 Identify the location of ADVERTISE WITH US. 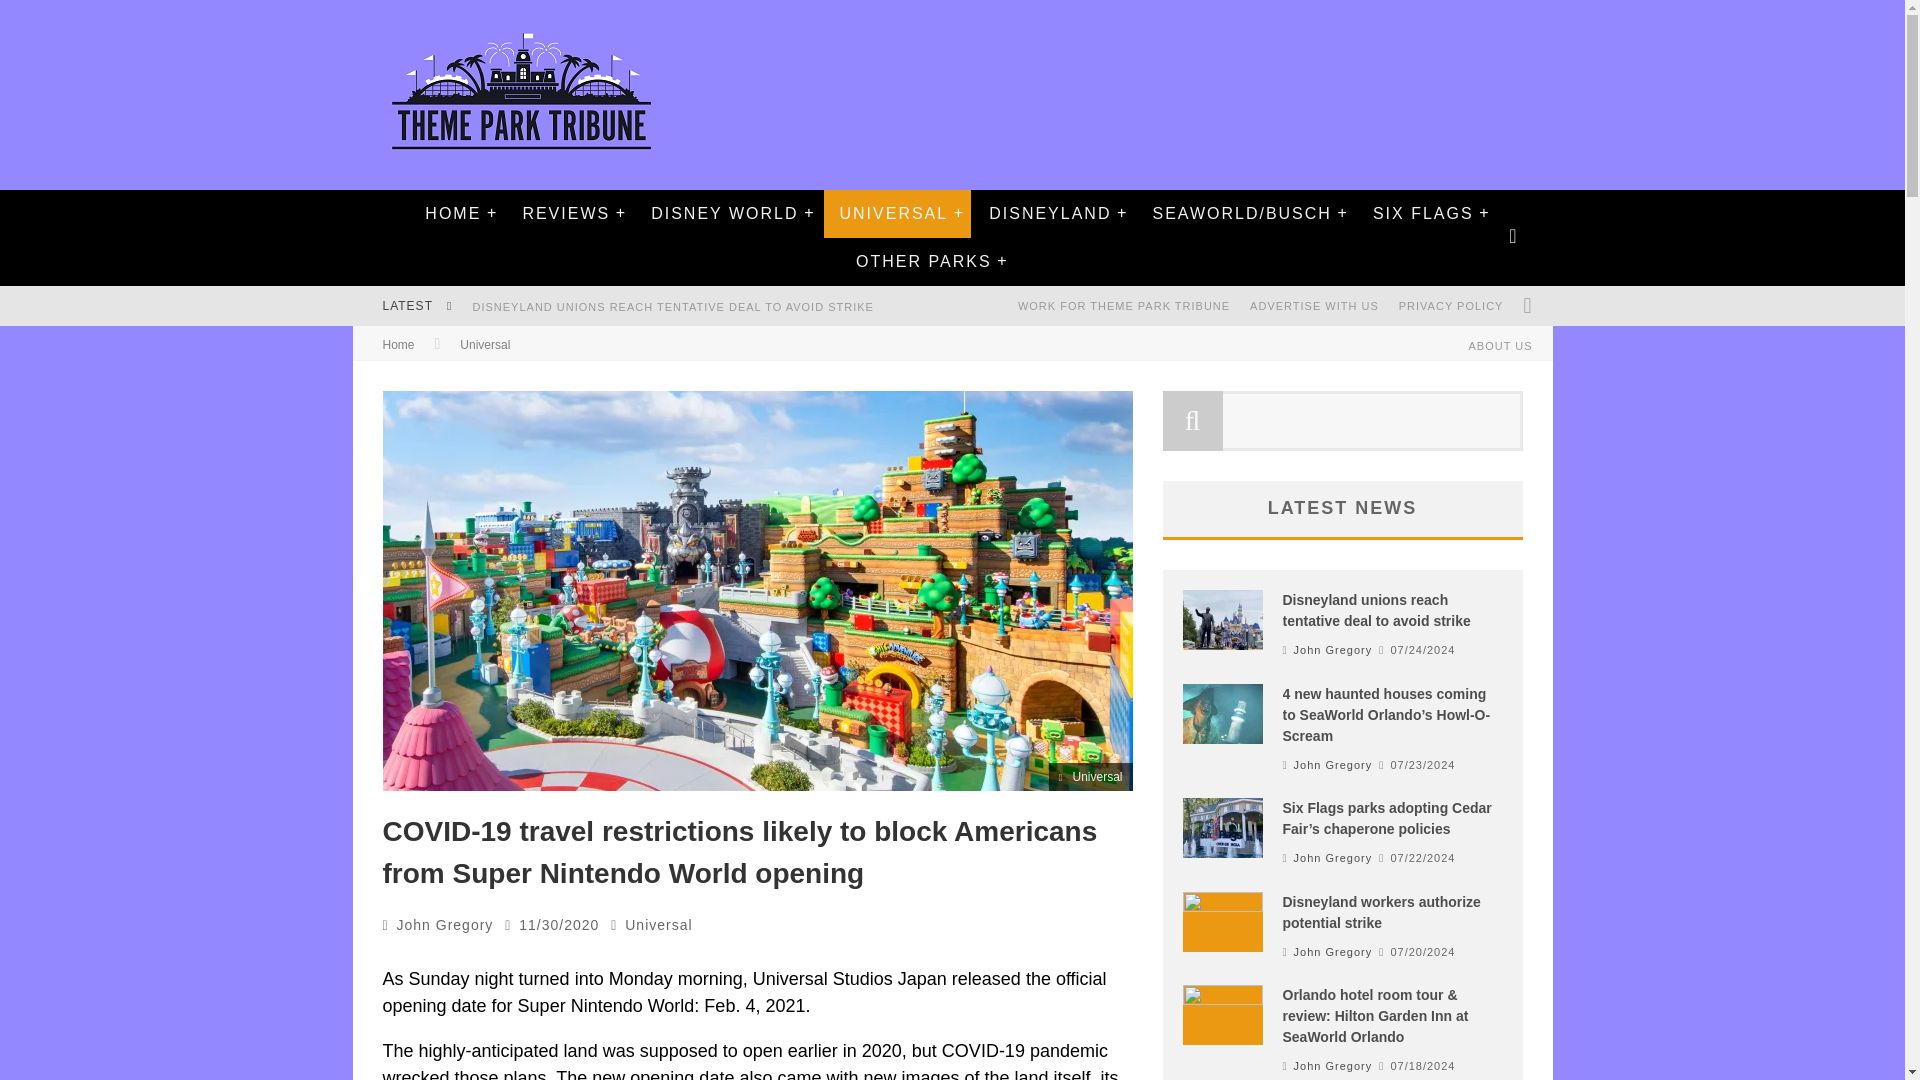
(1314, 306).